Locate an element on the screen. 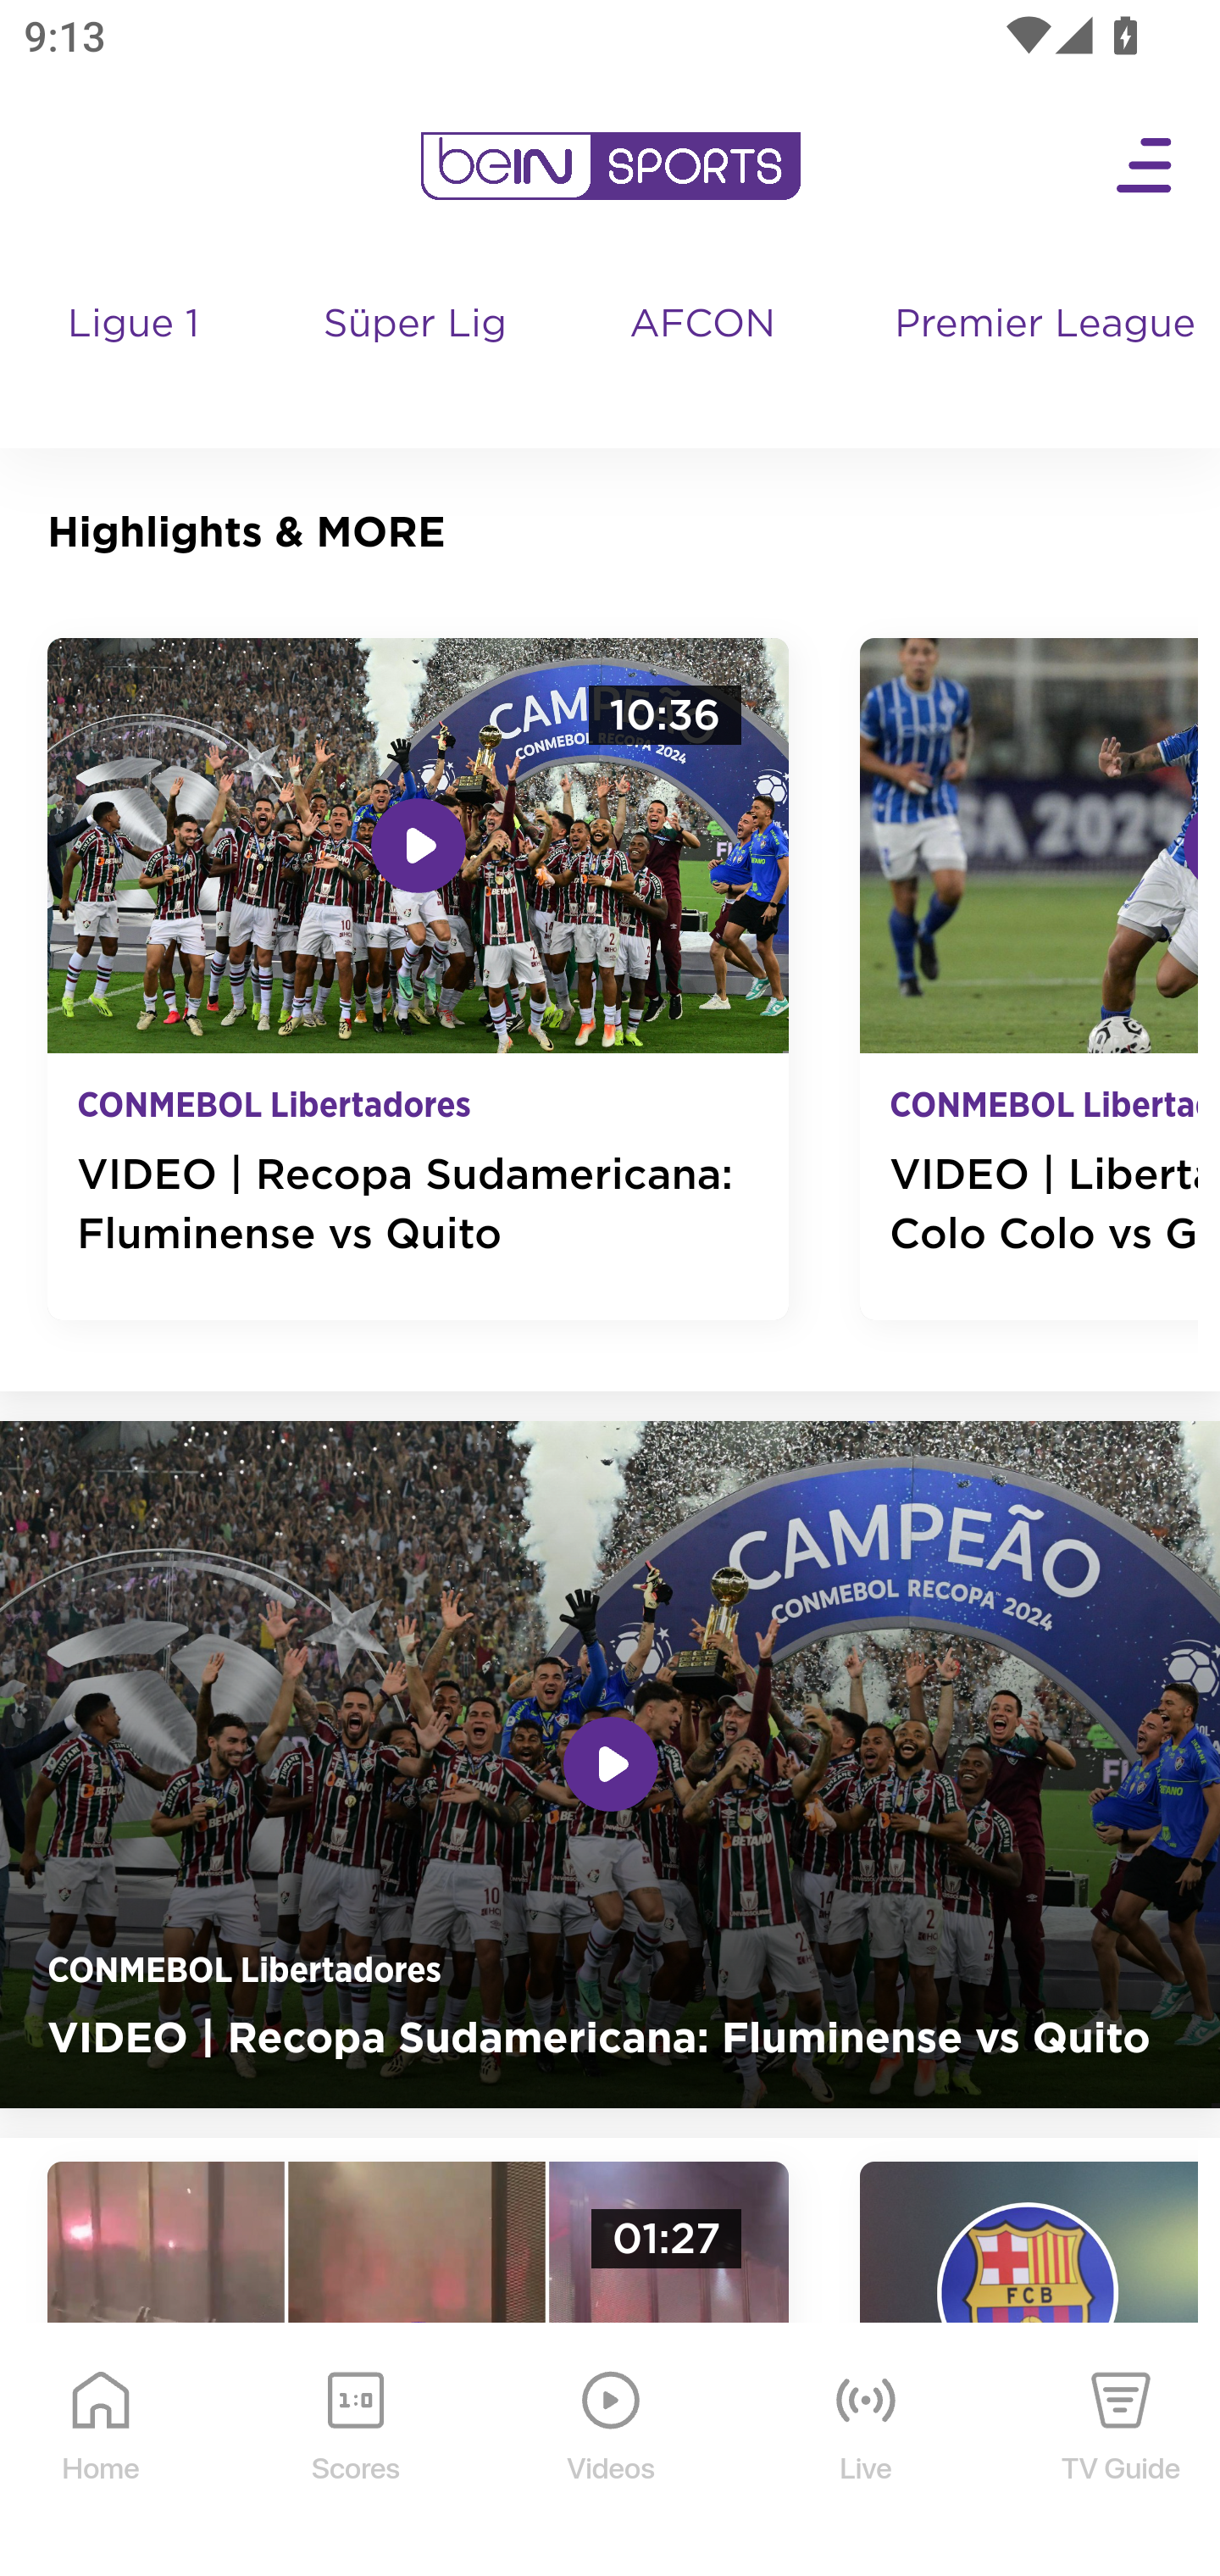 The width and height of the screenshot is (1220, 2576). Scores Scores Icon Scores is located at coordinates (355, 2451).